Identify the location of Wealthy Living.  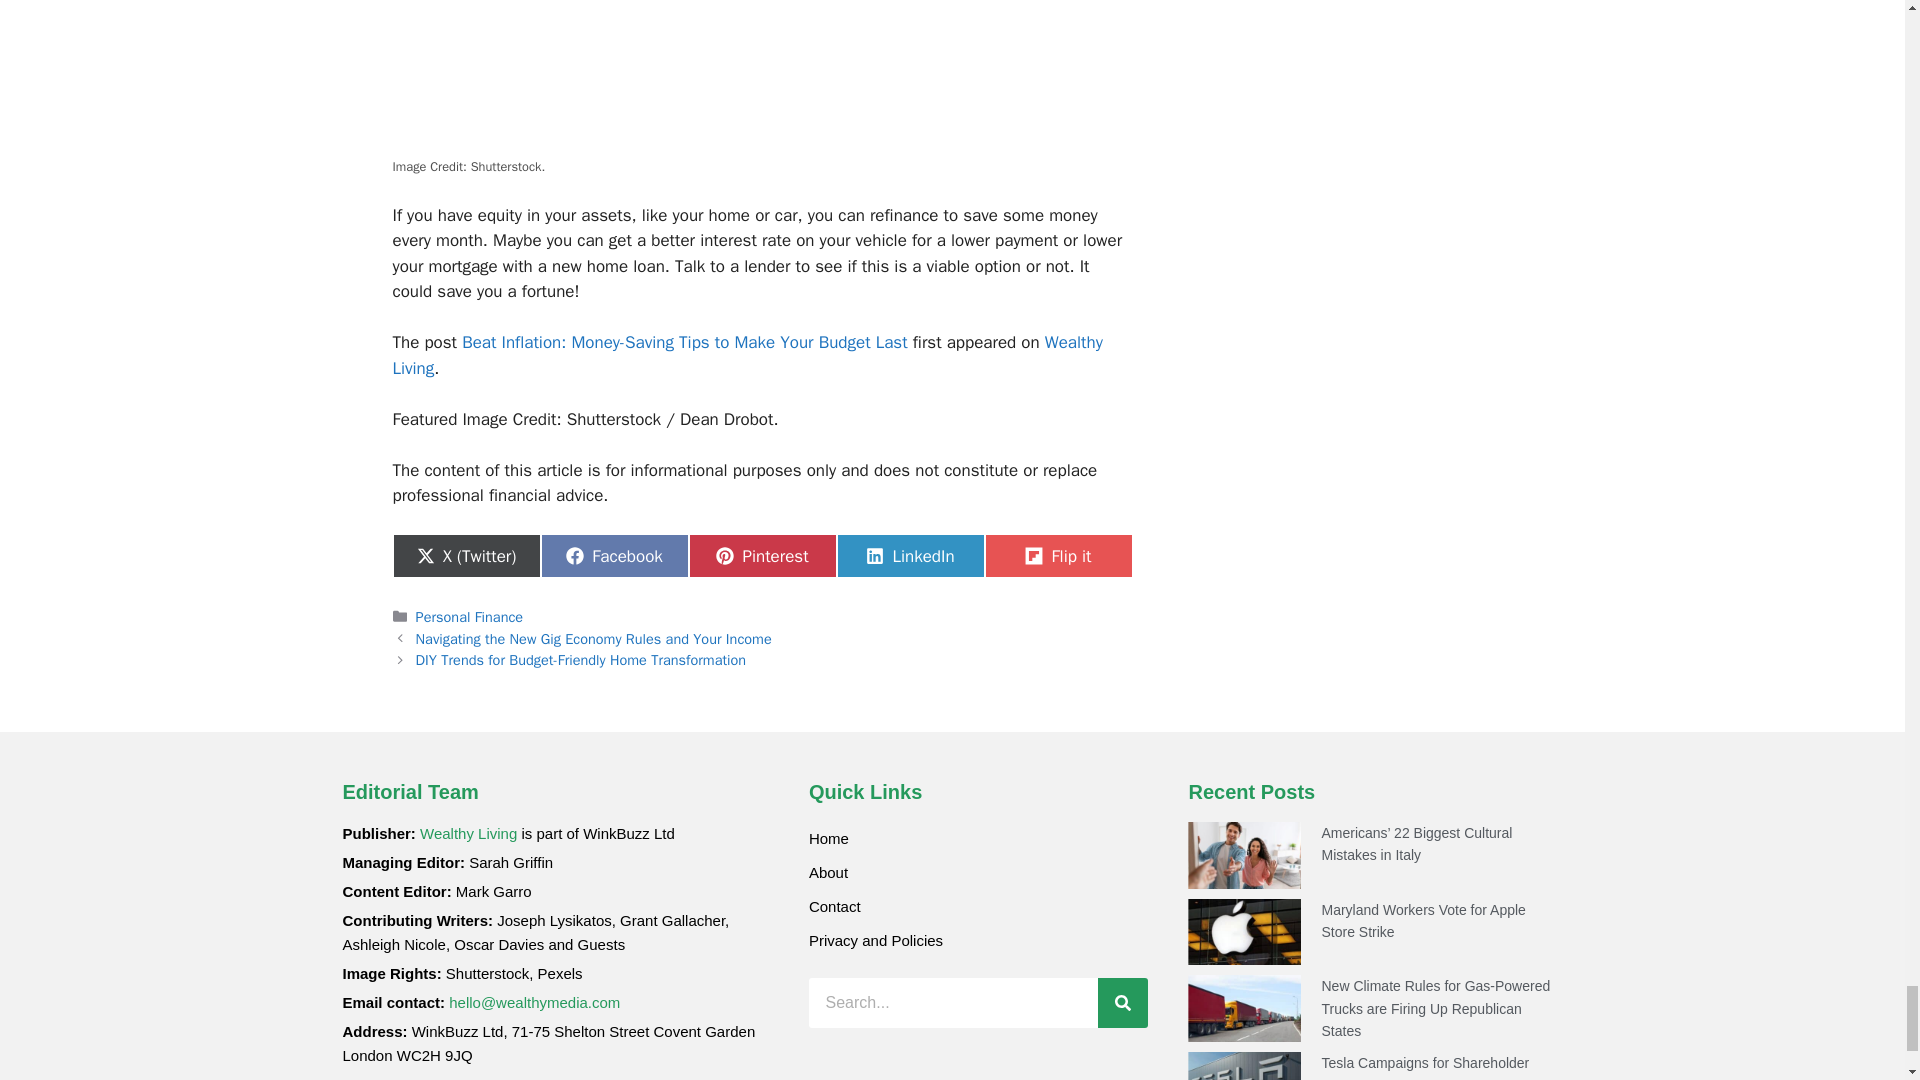
(746, 355).